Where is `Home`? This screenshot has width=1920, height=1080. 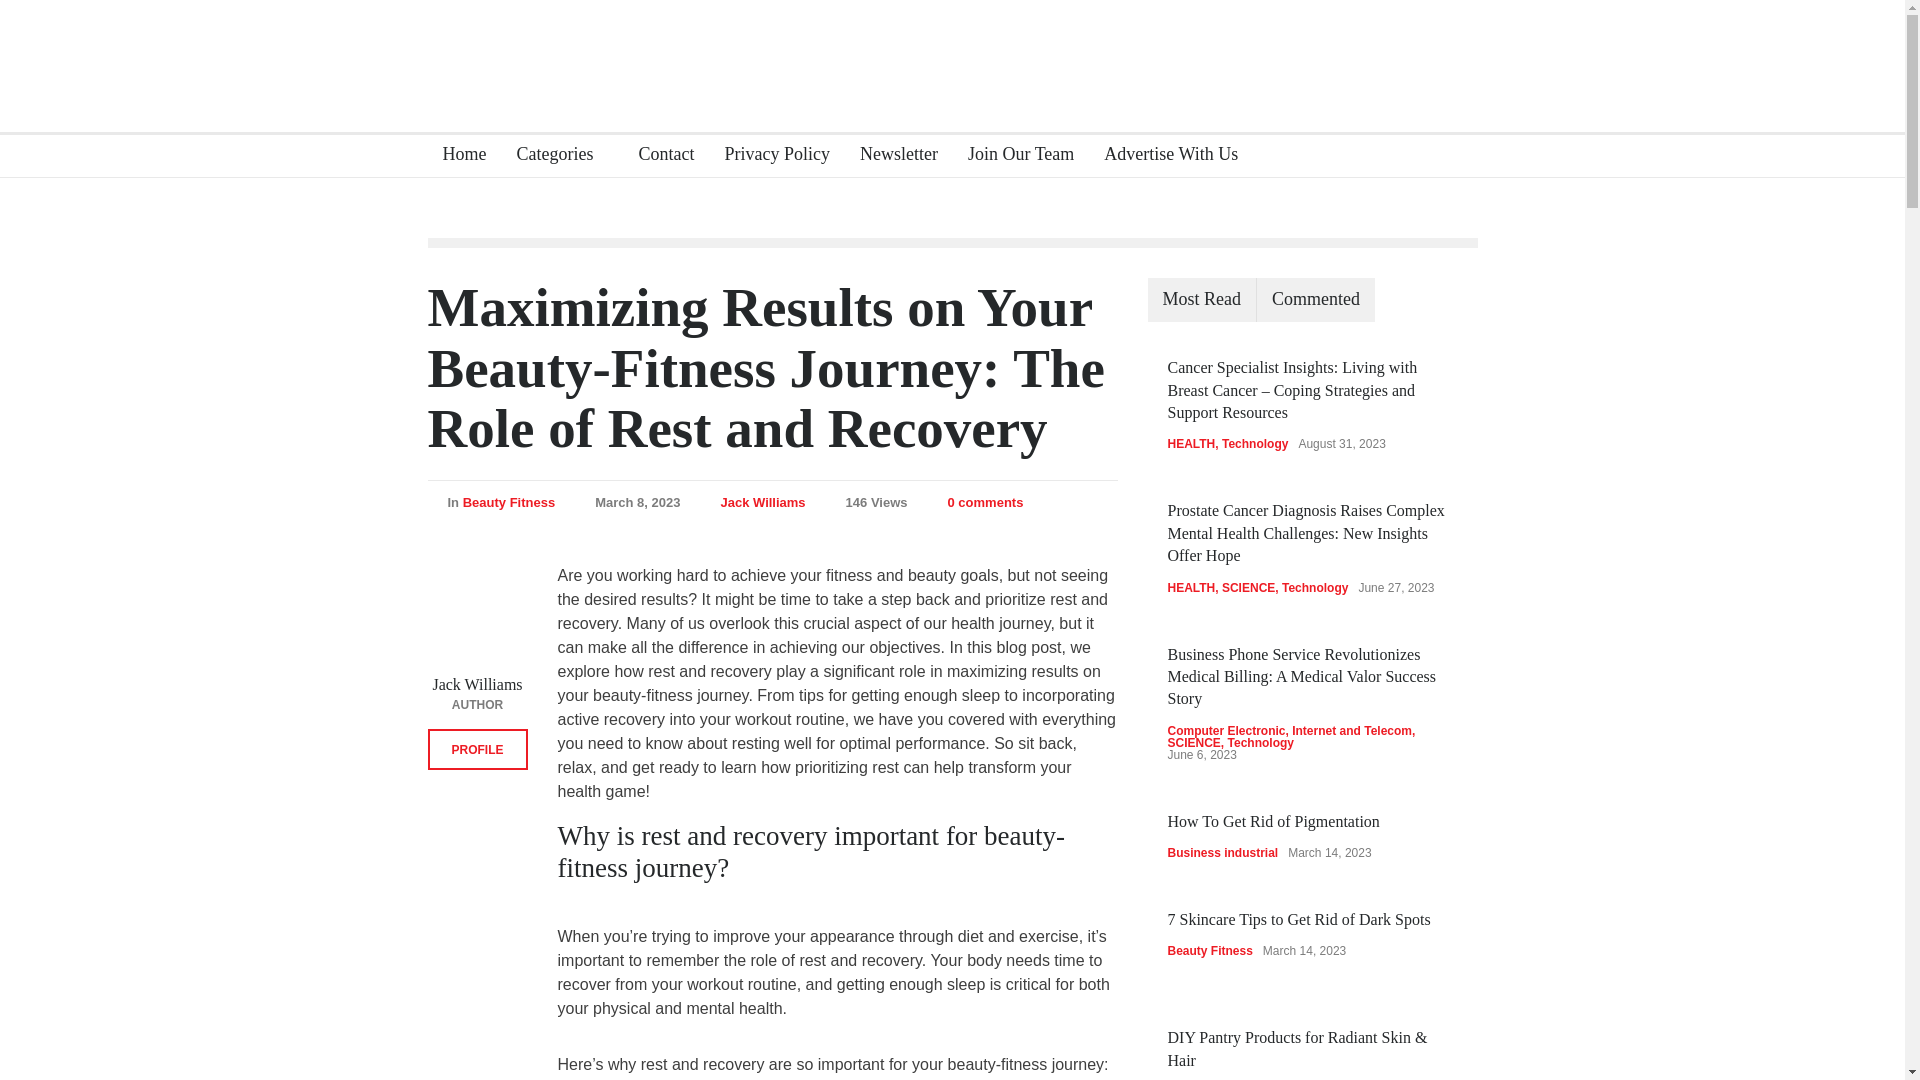
Home is located at coordinates (458, 156).